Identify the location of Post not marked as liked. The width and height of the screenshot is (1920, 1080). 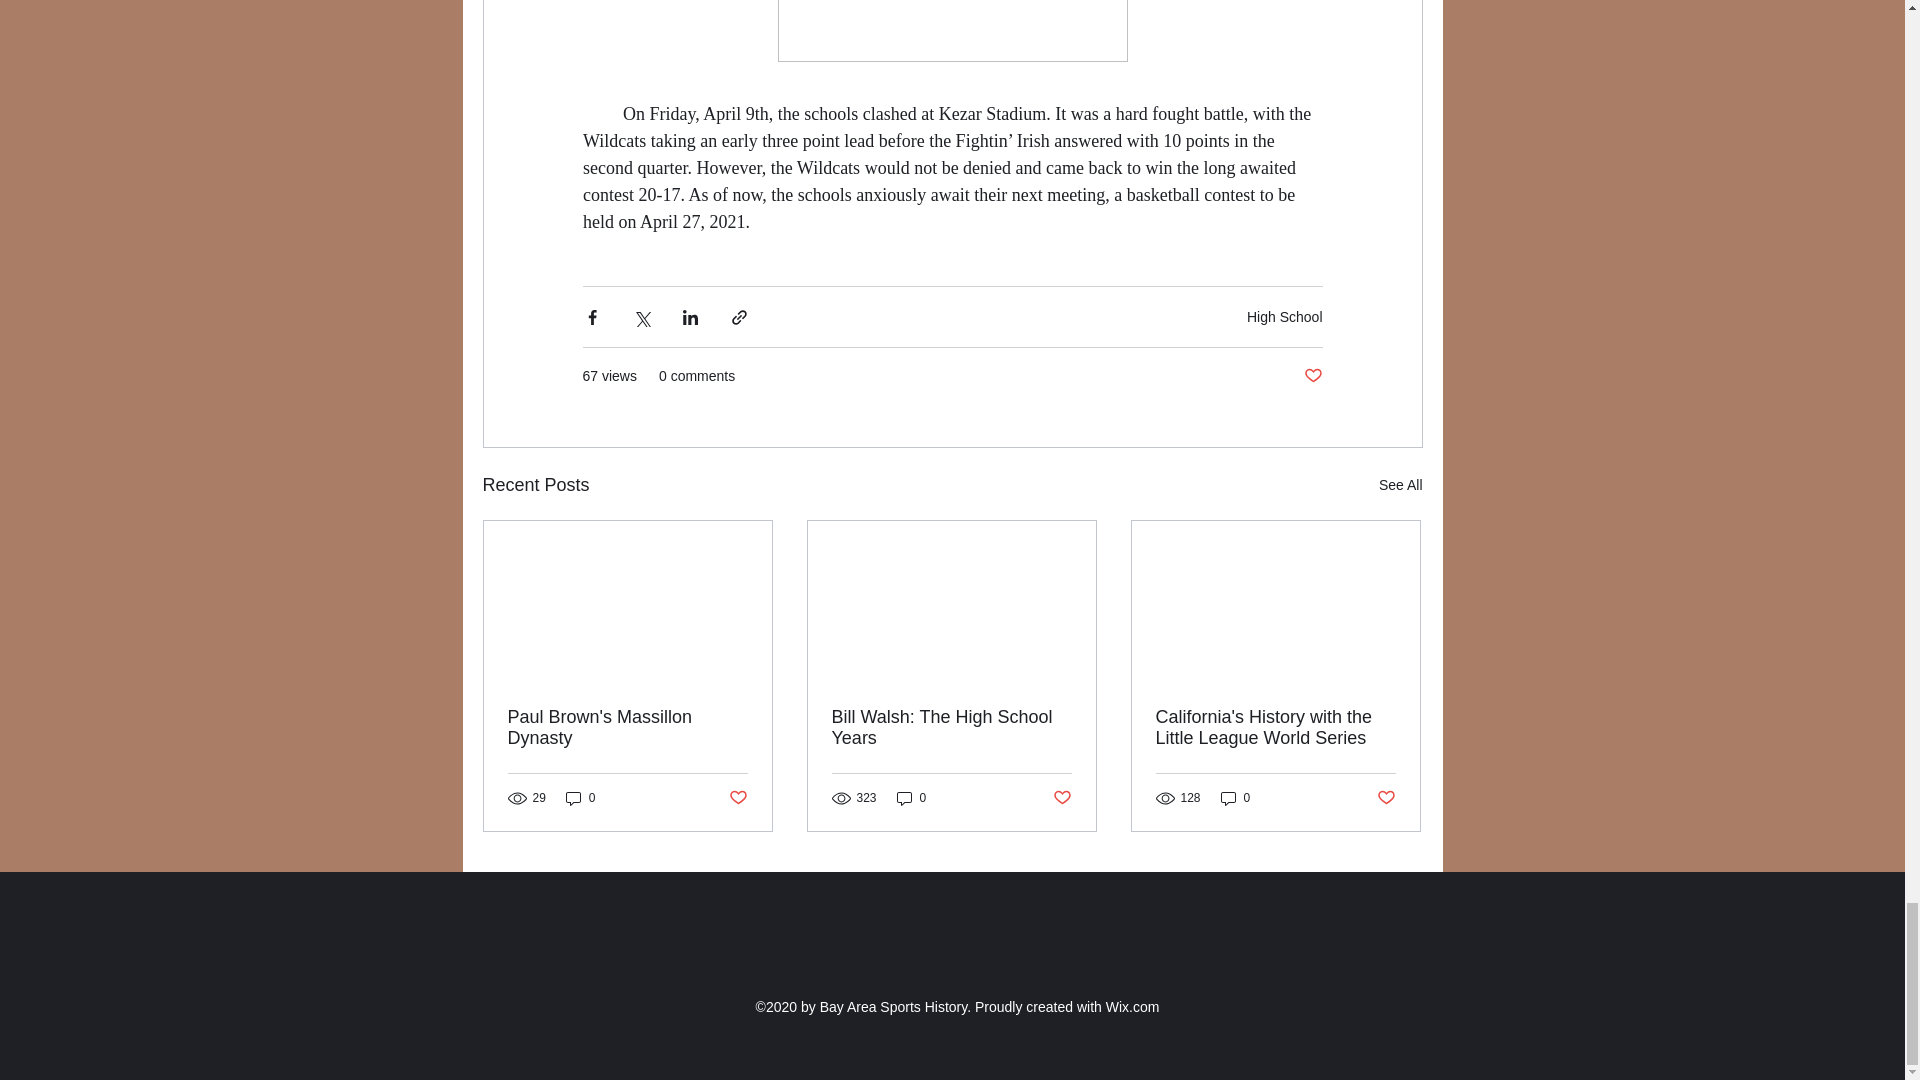
(1386, 798).